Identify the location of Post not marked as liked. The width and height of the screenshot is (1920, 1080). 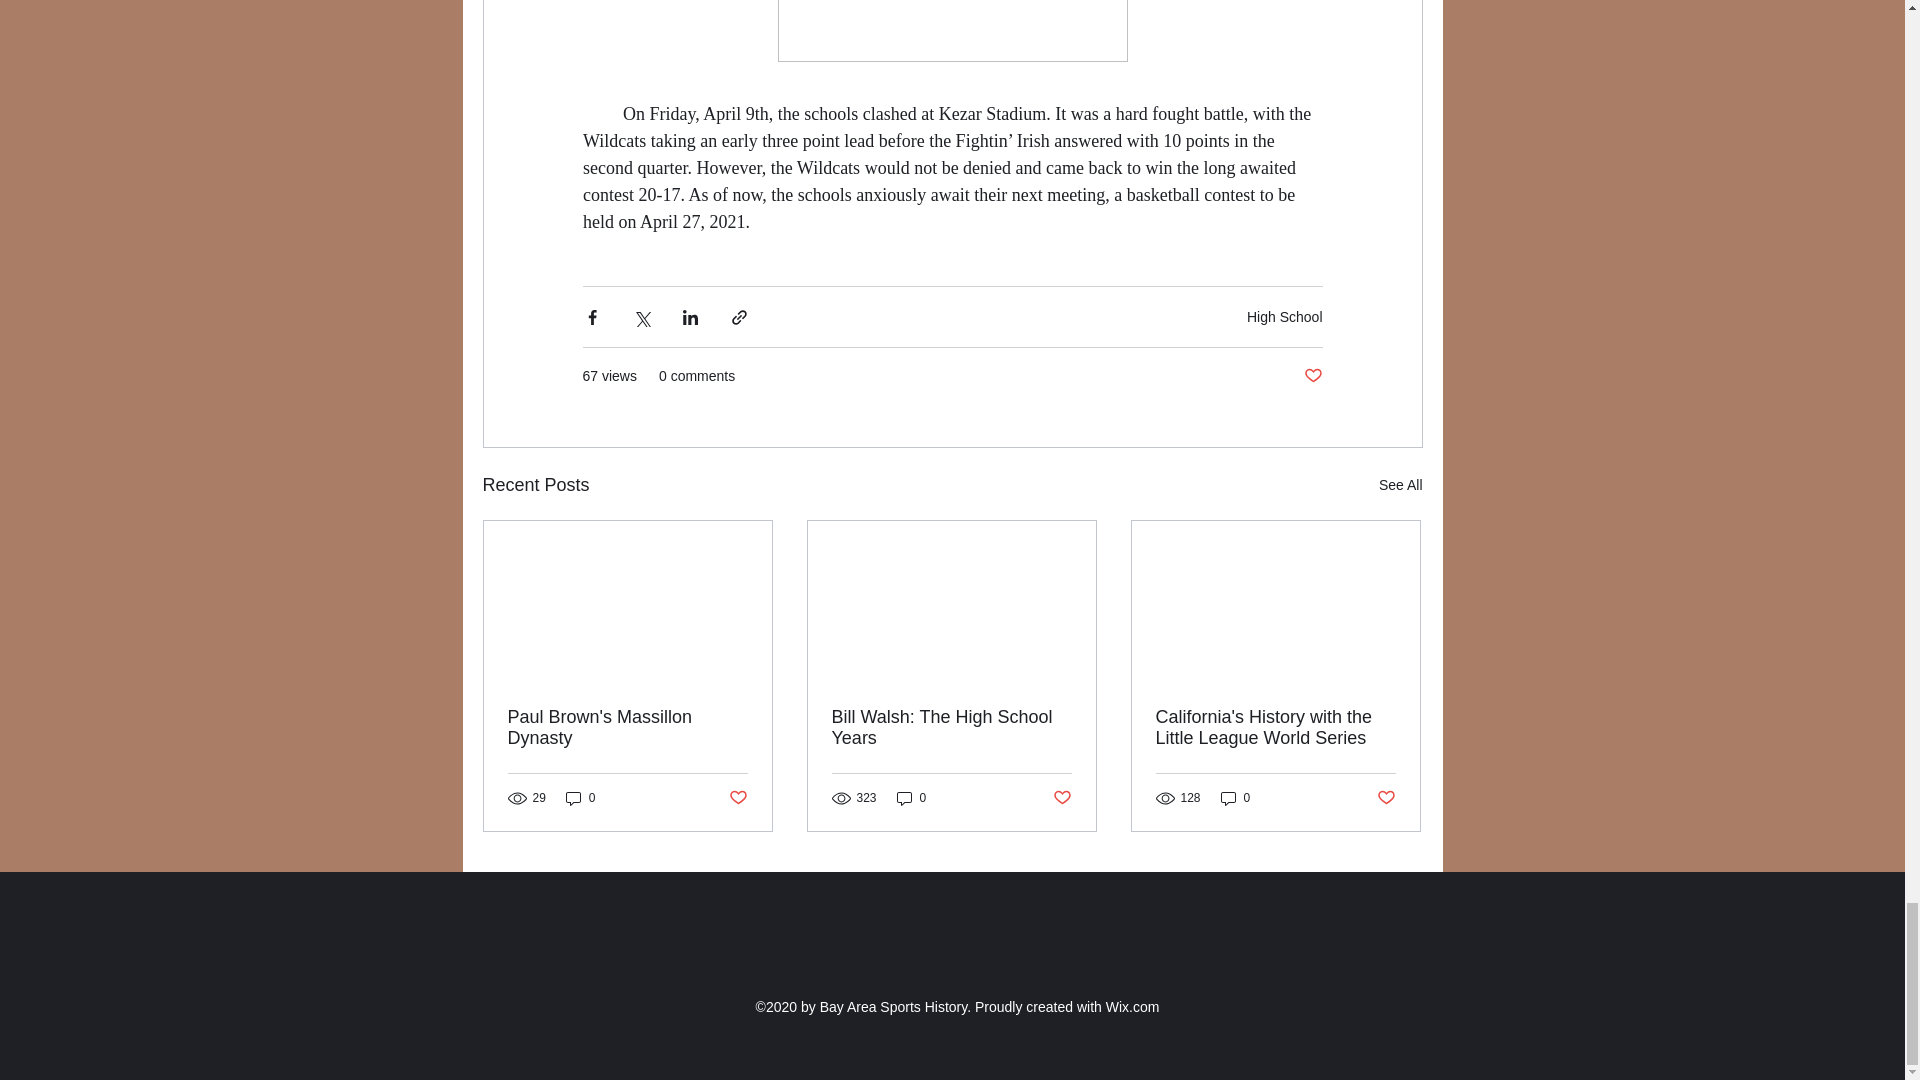
(1386, 798).